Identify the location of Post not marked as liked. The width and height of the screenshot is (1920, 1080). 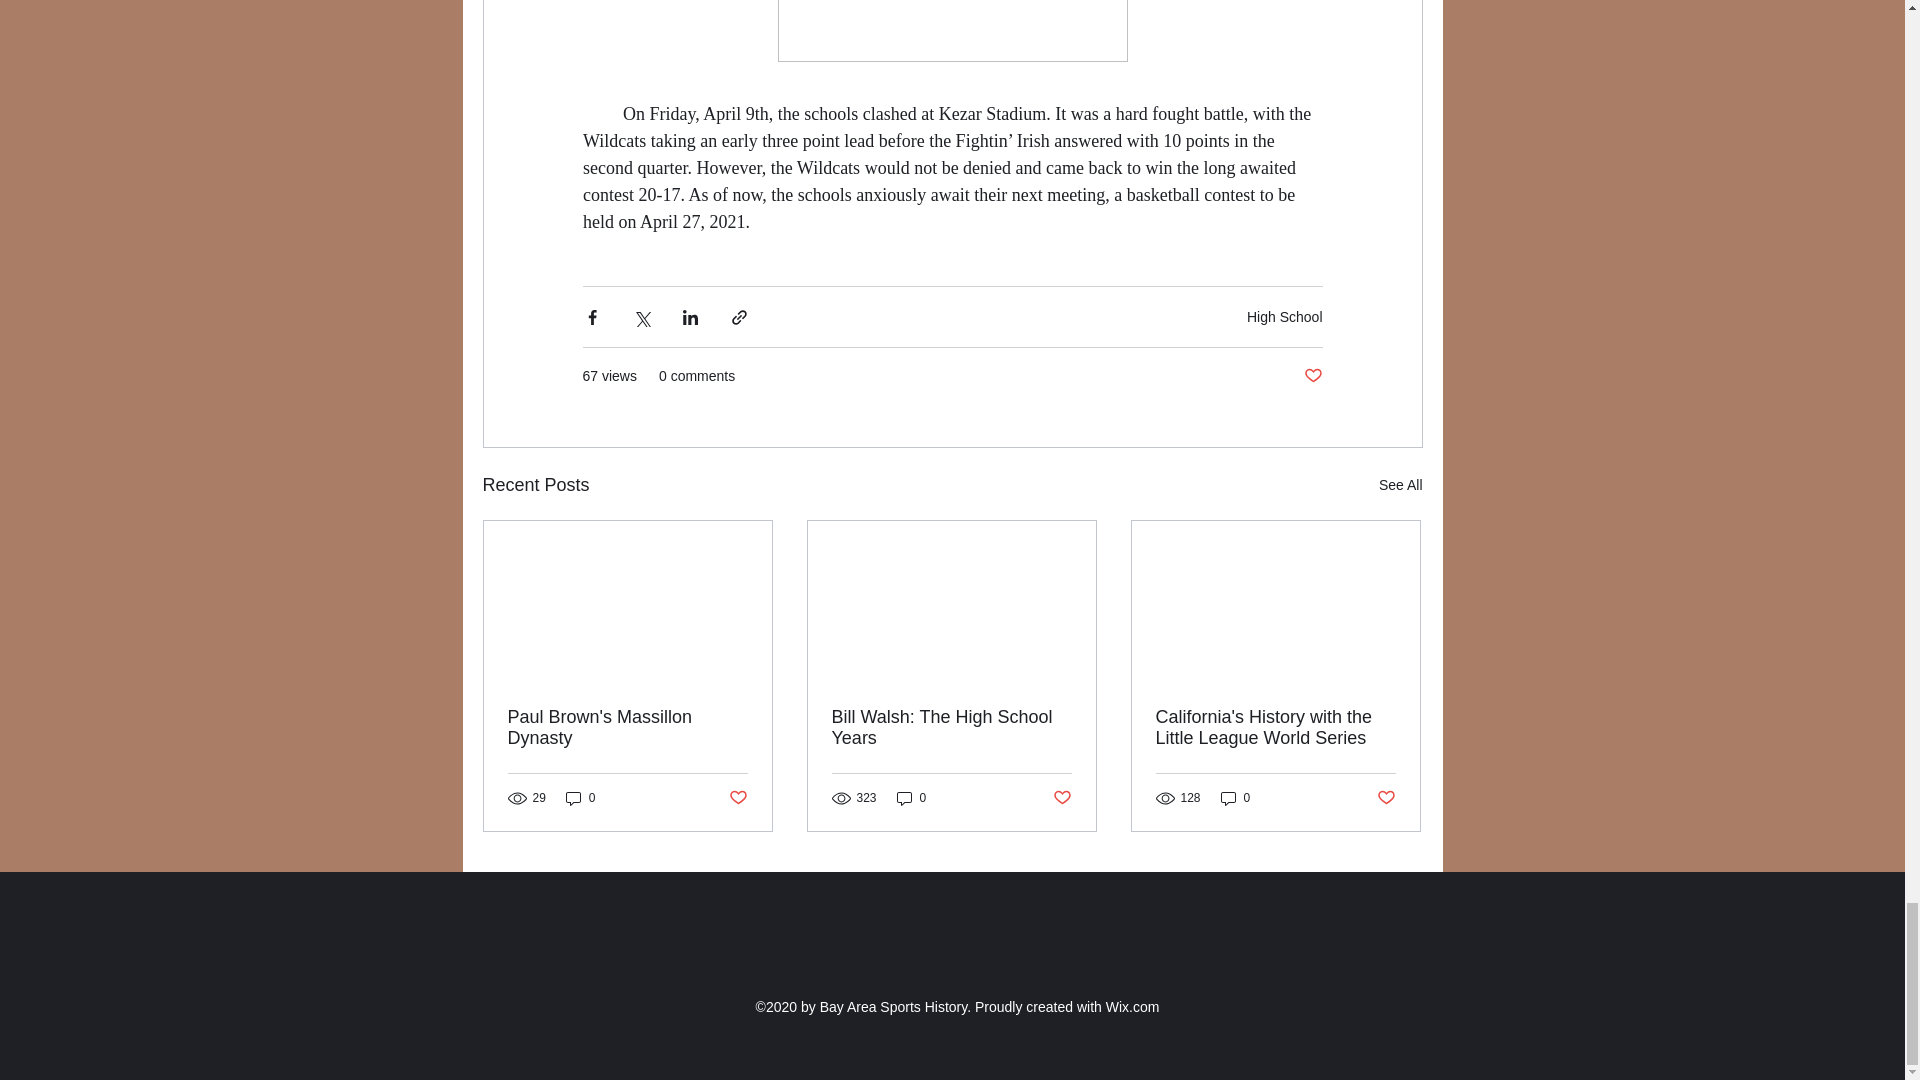
(1386, 798).